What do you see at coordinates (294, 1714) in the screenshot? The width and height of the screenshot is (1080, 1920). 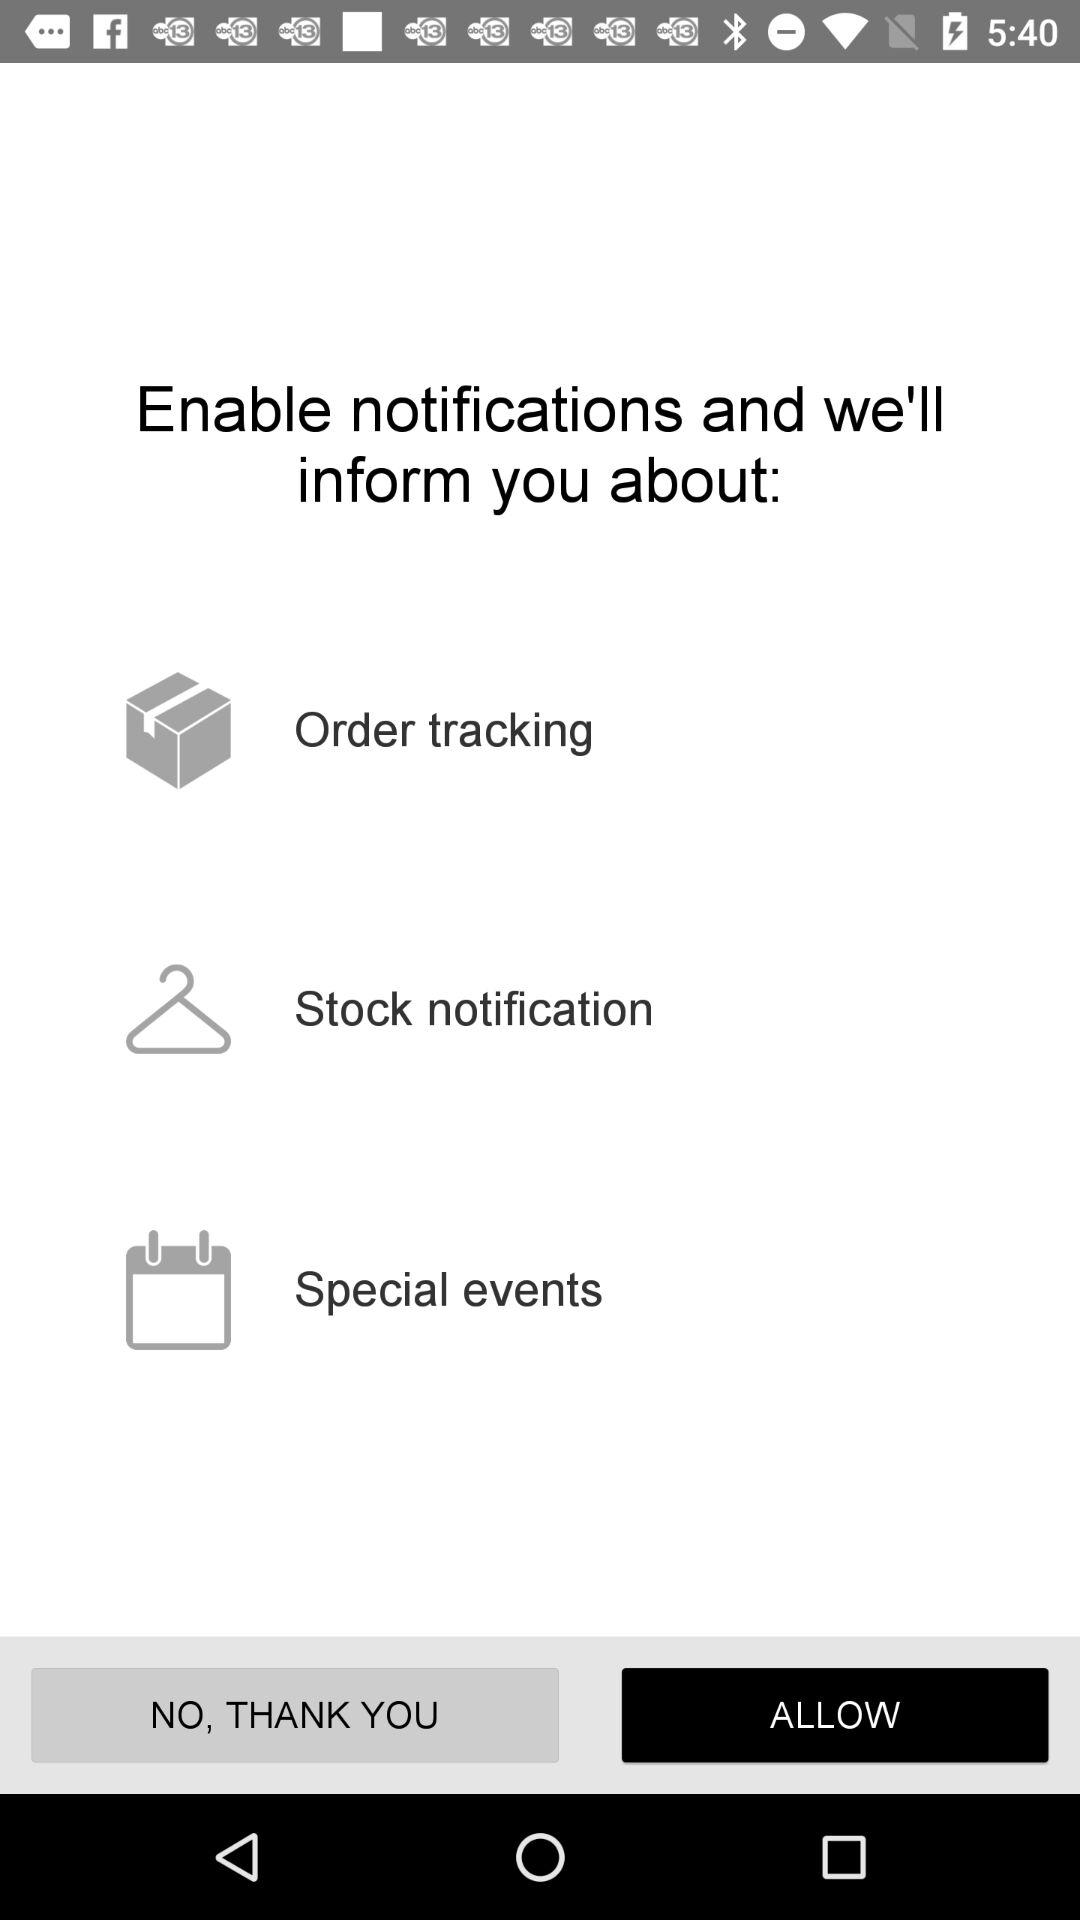 I see `select icon next to the allow` at bounding box center [294, 1714].